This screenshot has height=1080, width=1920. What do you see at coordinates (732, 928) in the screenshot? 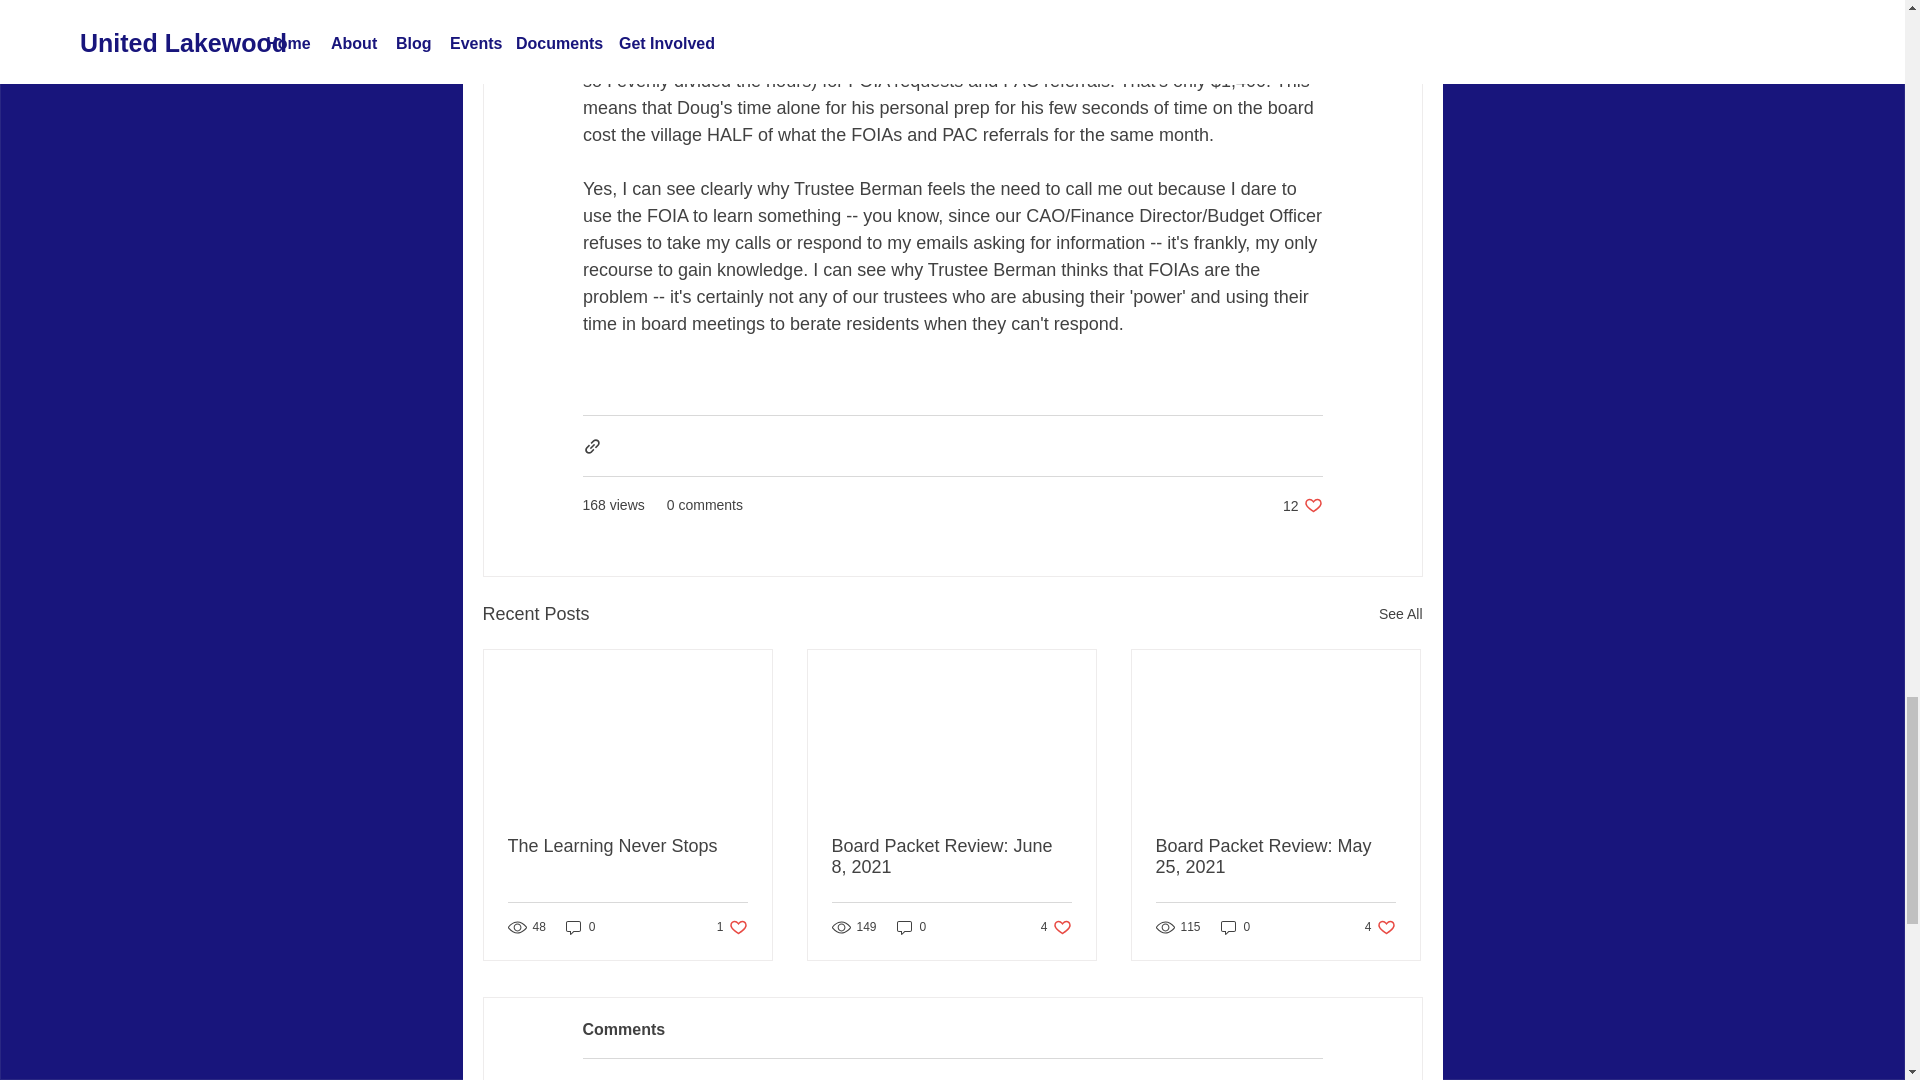
I see `0` at bounding box center [732, 928].